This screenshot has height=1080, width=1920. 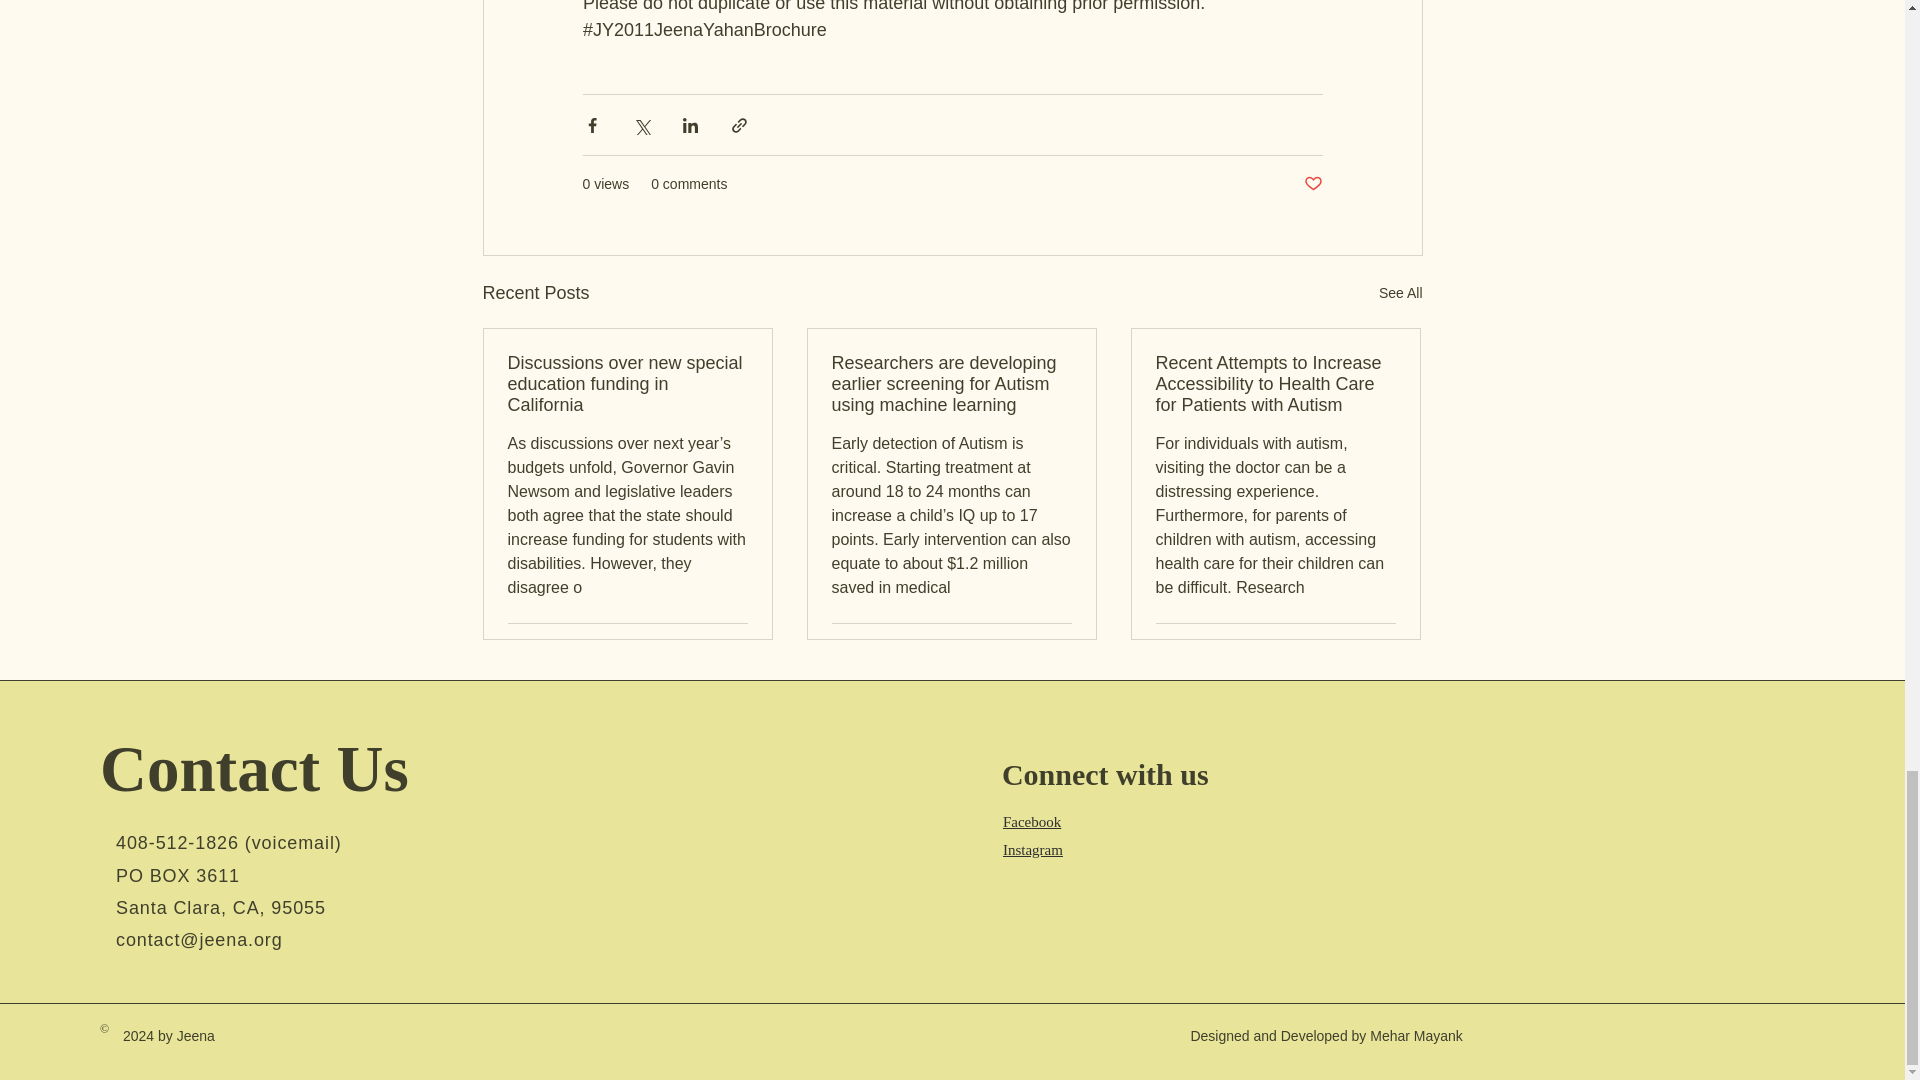 What do you see at coordinates (1032, 822) in the screenshot?
I see `Facebook` at bounding box center [1032, 822].